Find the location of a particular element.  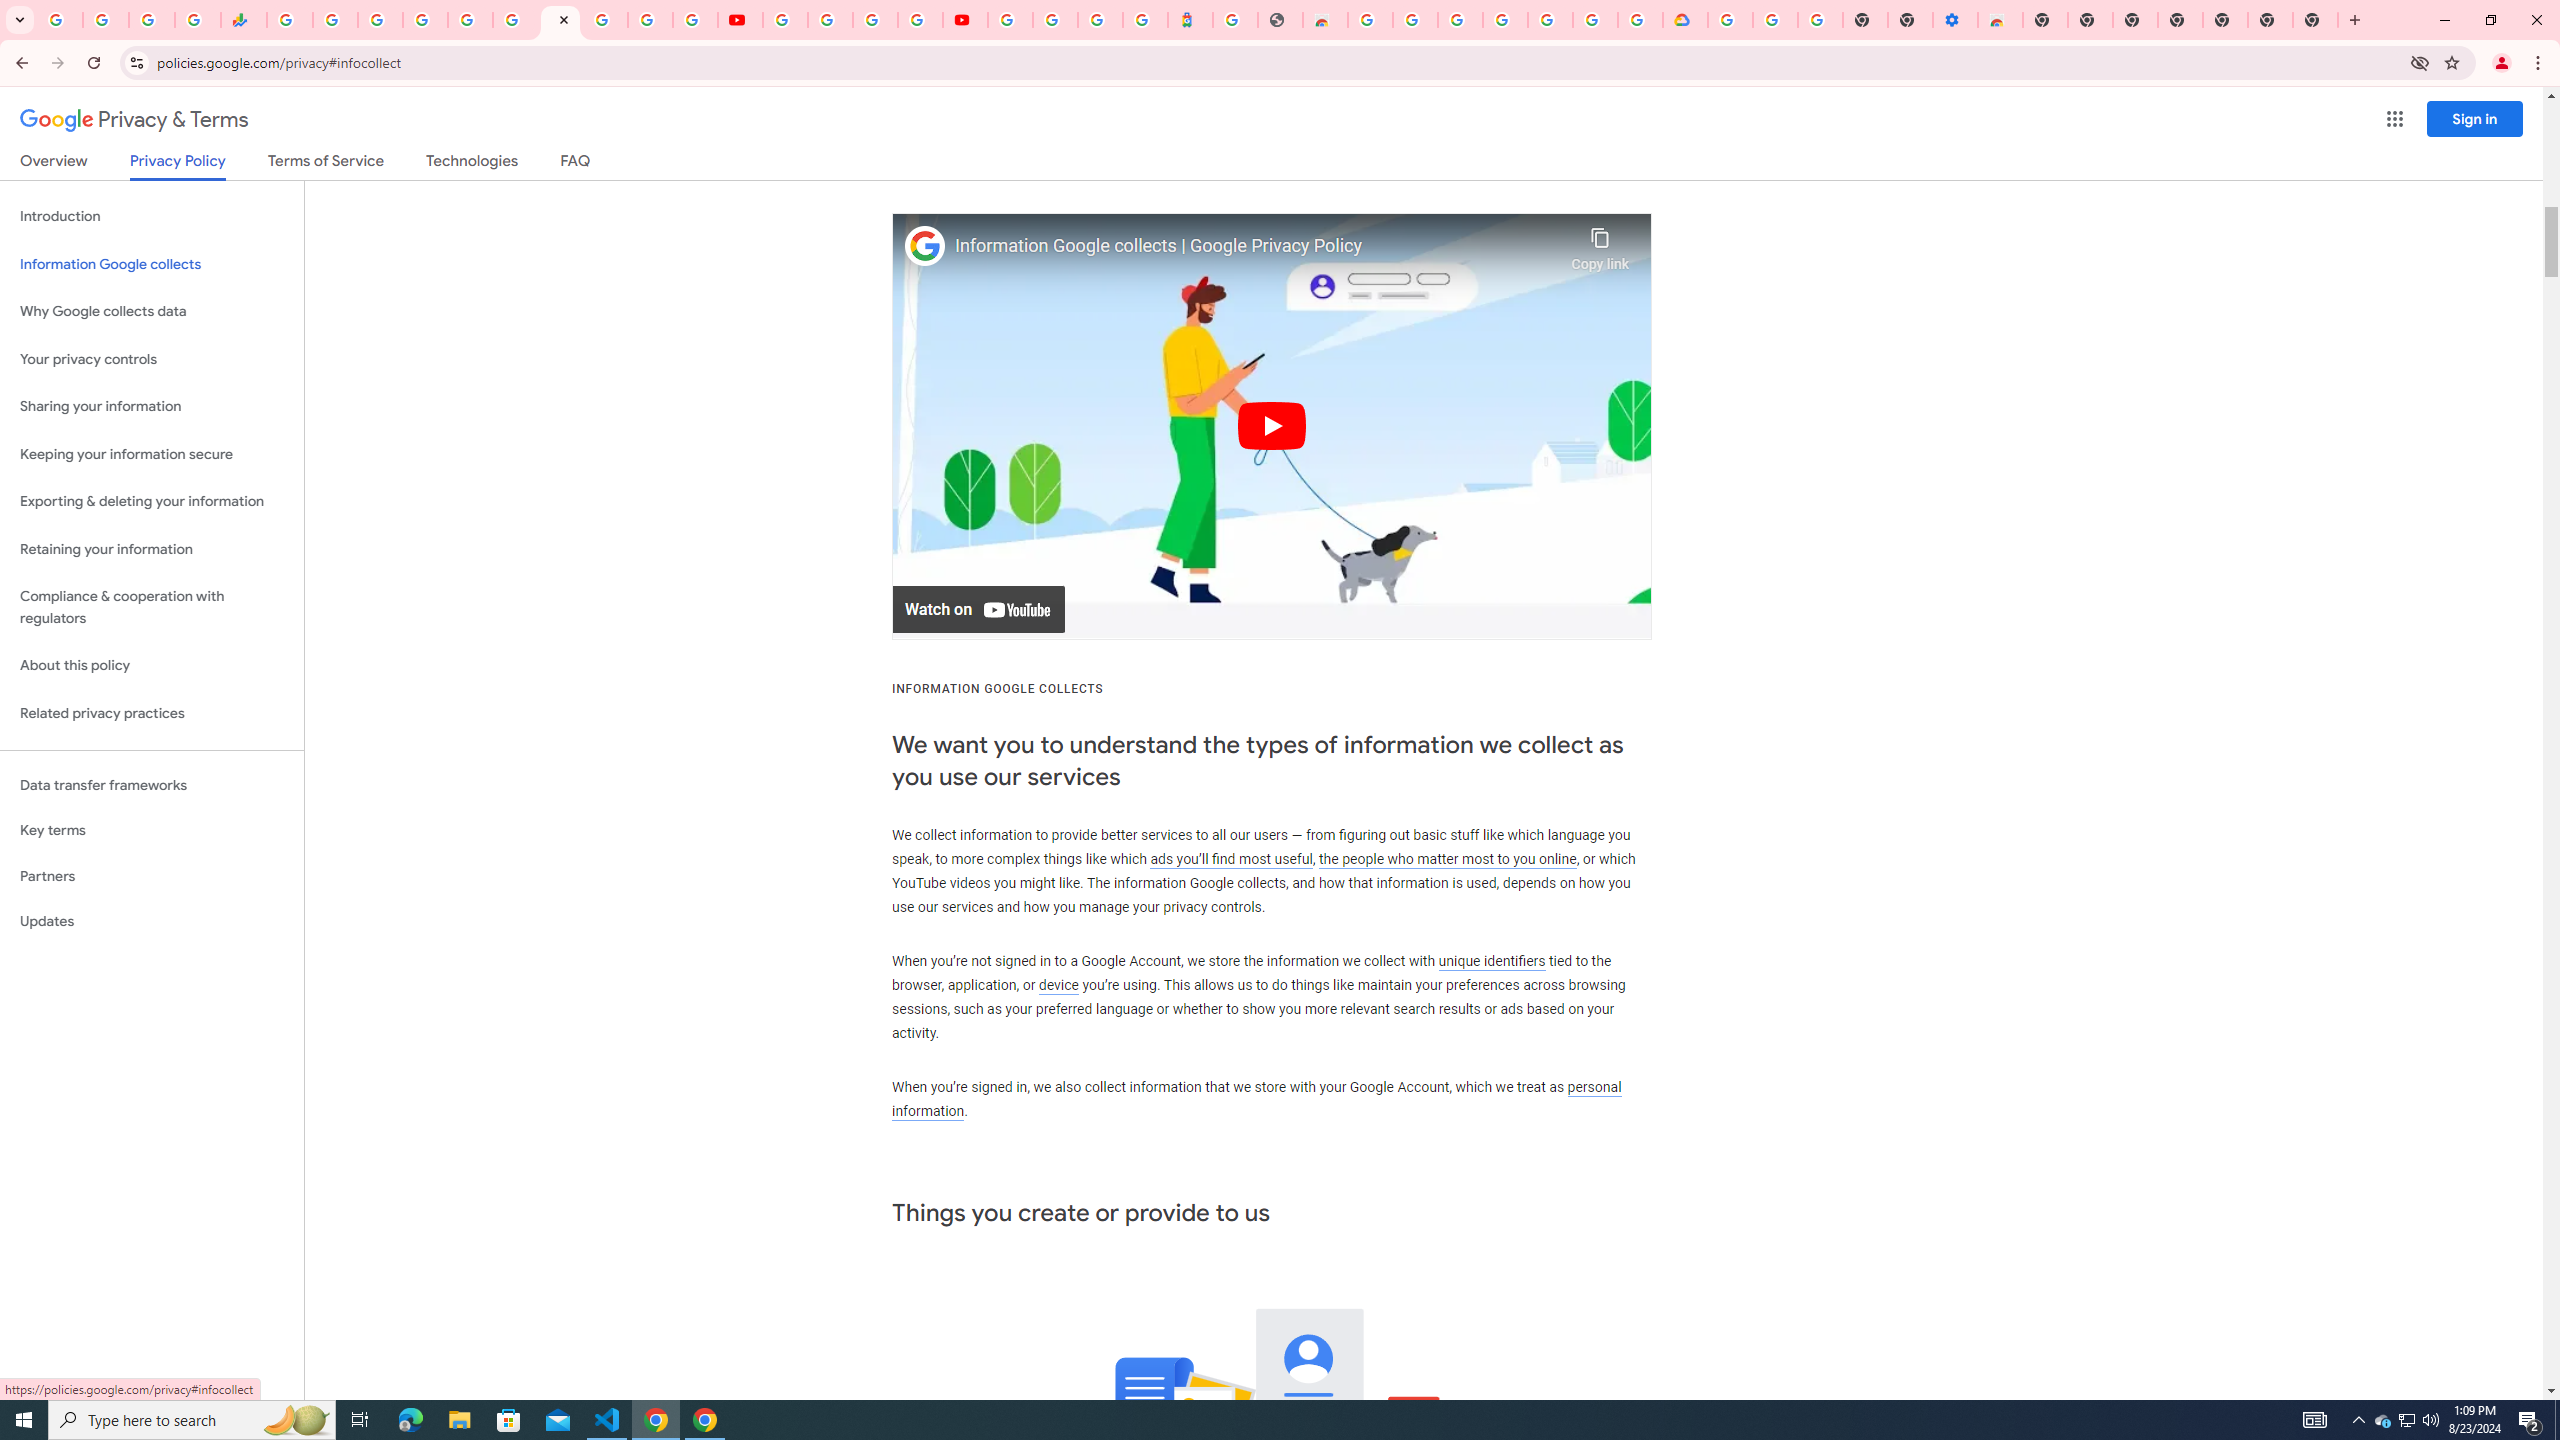

Data transfer frameworks is located at coordinates (152, 785).